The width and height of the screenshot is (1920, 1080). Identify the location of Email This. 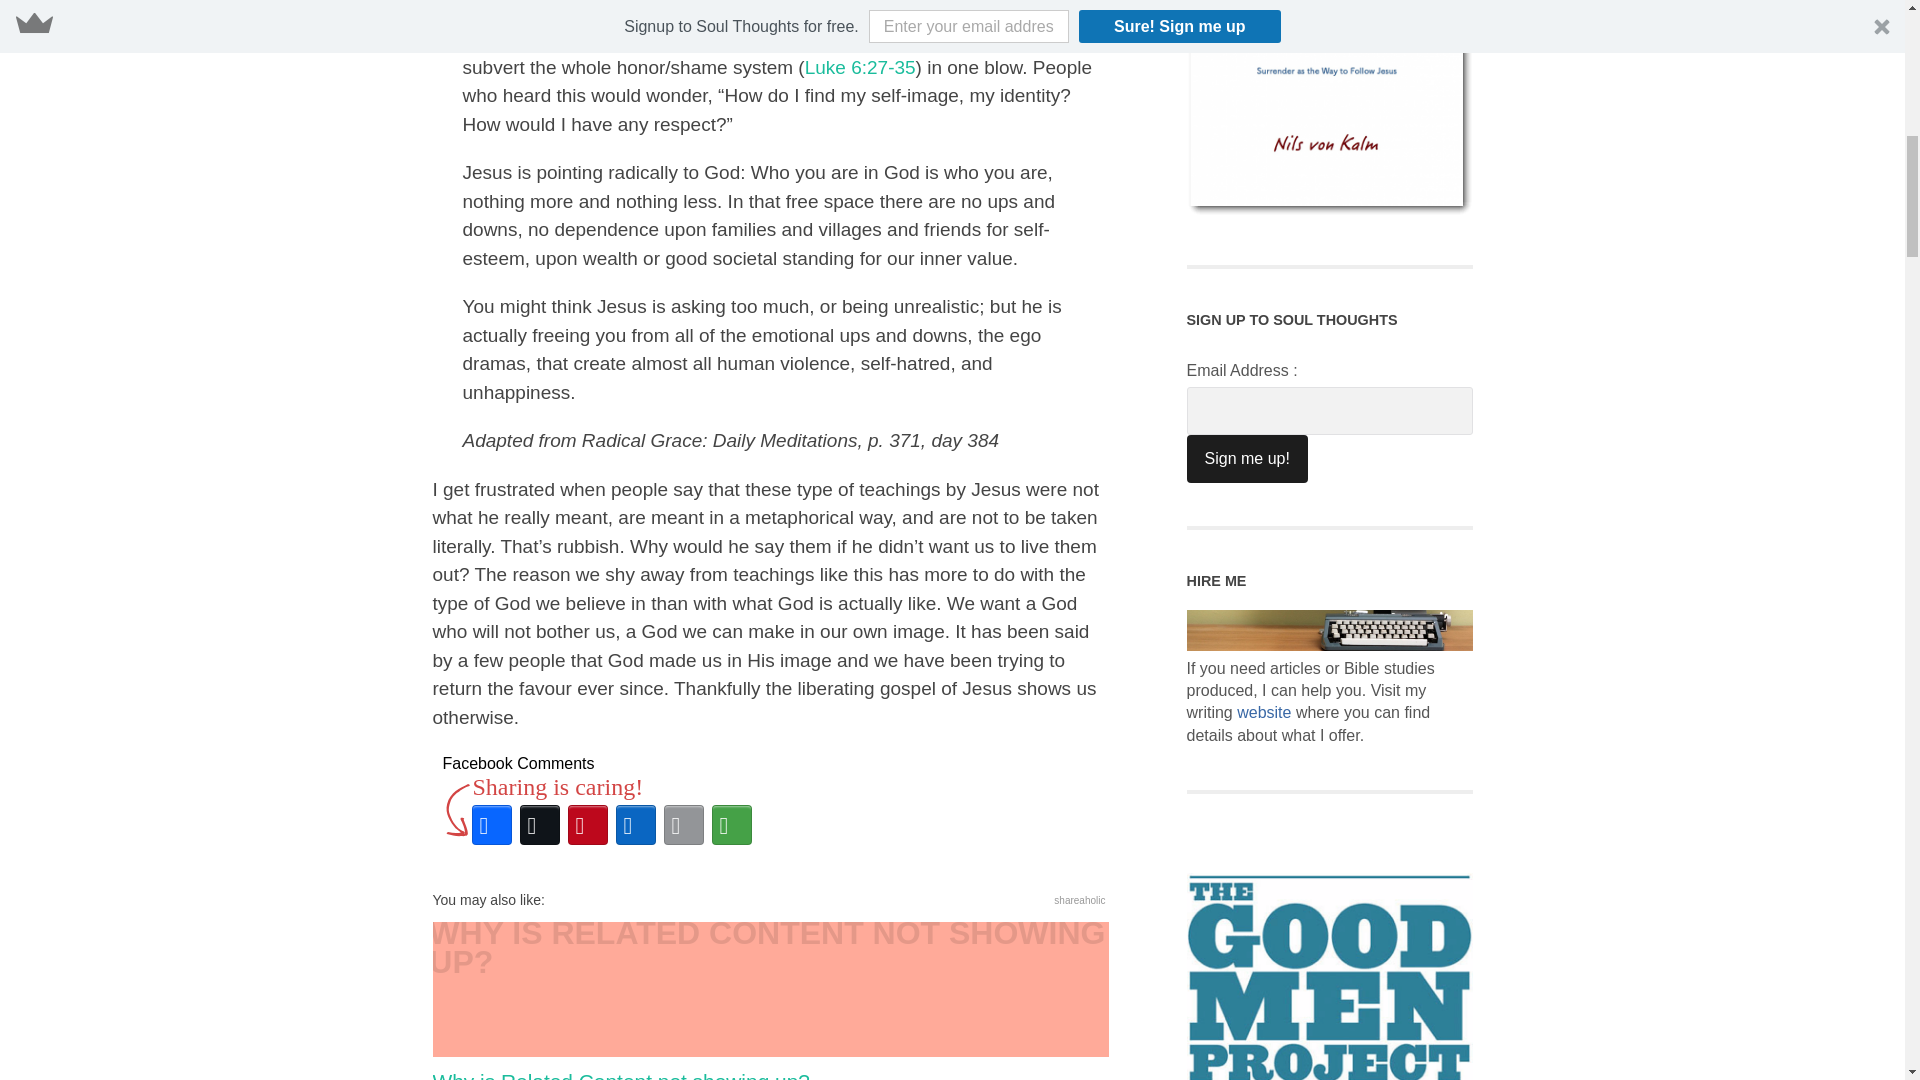
(684, 824).